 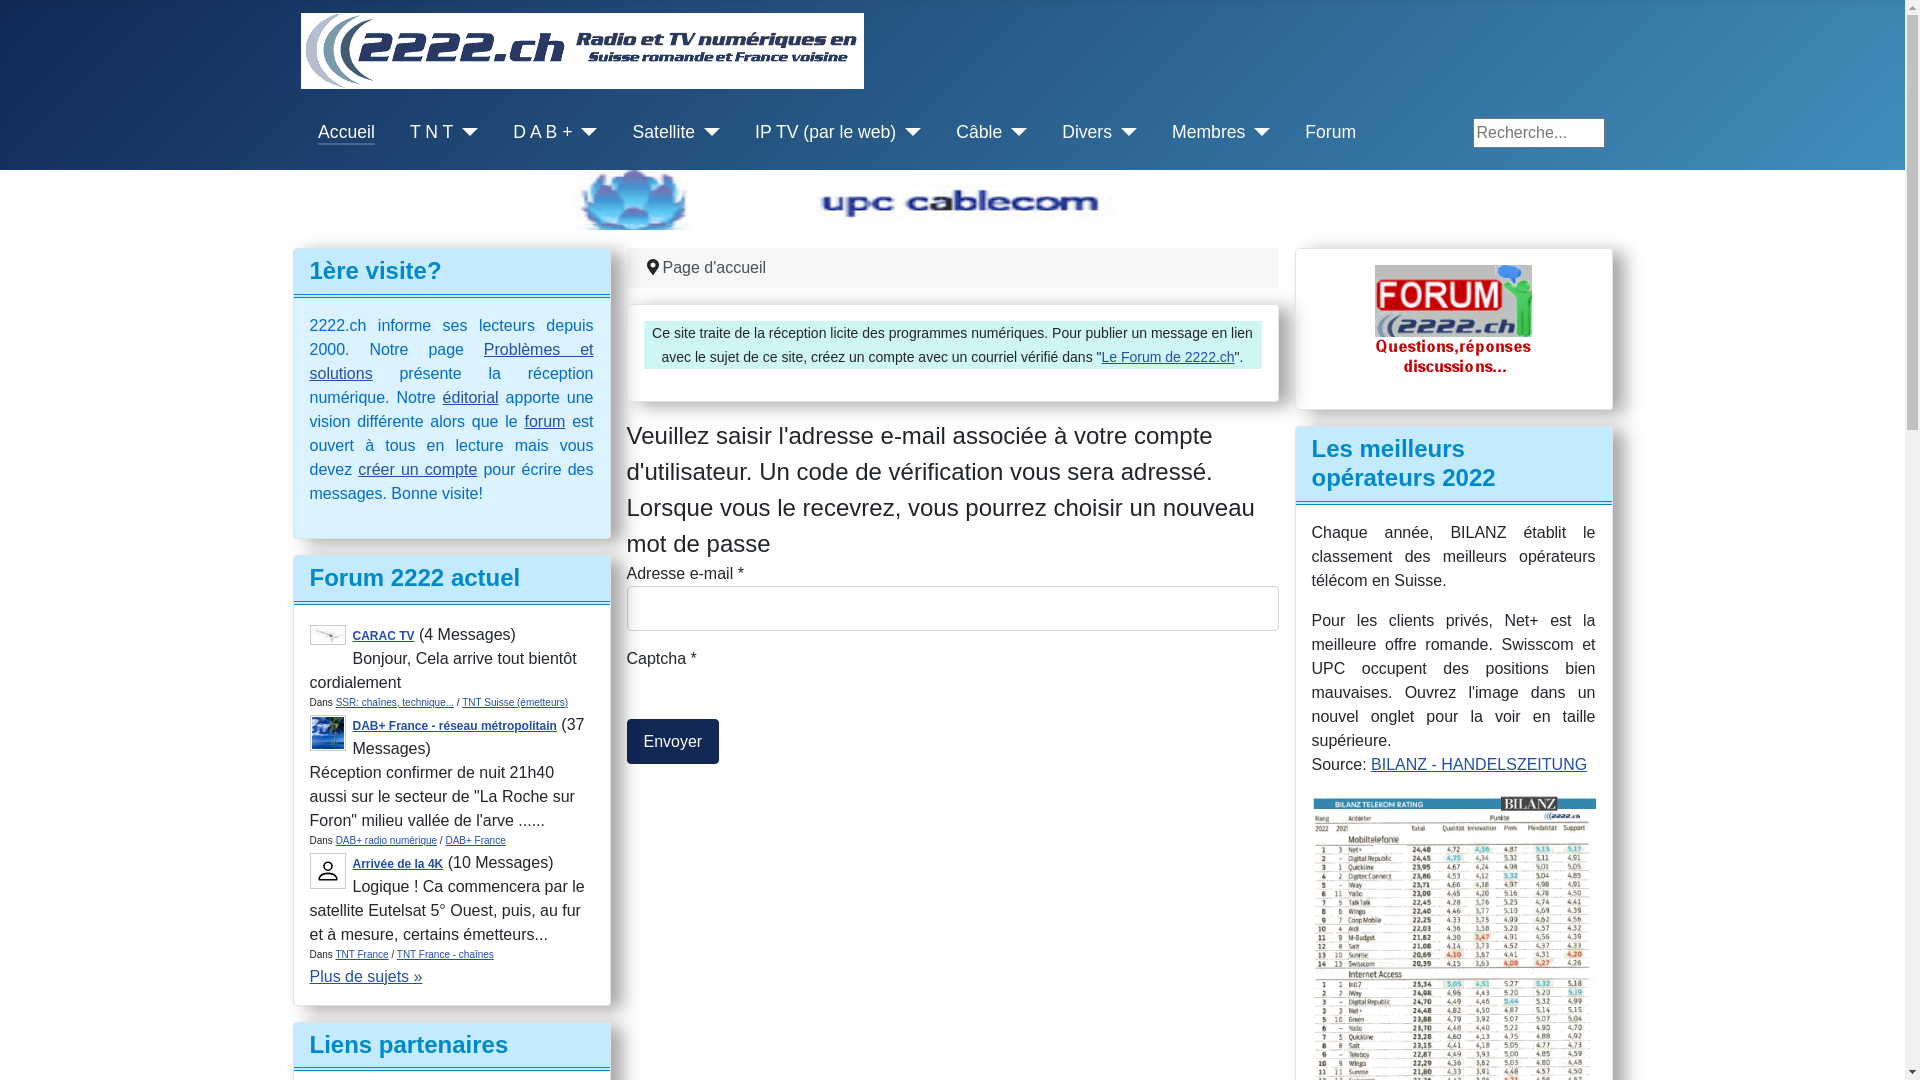 What do you see at coordinates (1479, 764) in the screenshot?
I see `BILANZ - HANDELSZEITUNG` at bounding box center [1479, 764].